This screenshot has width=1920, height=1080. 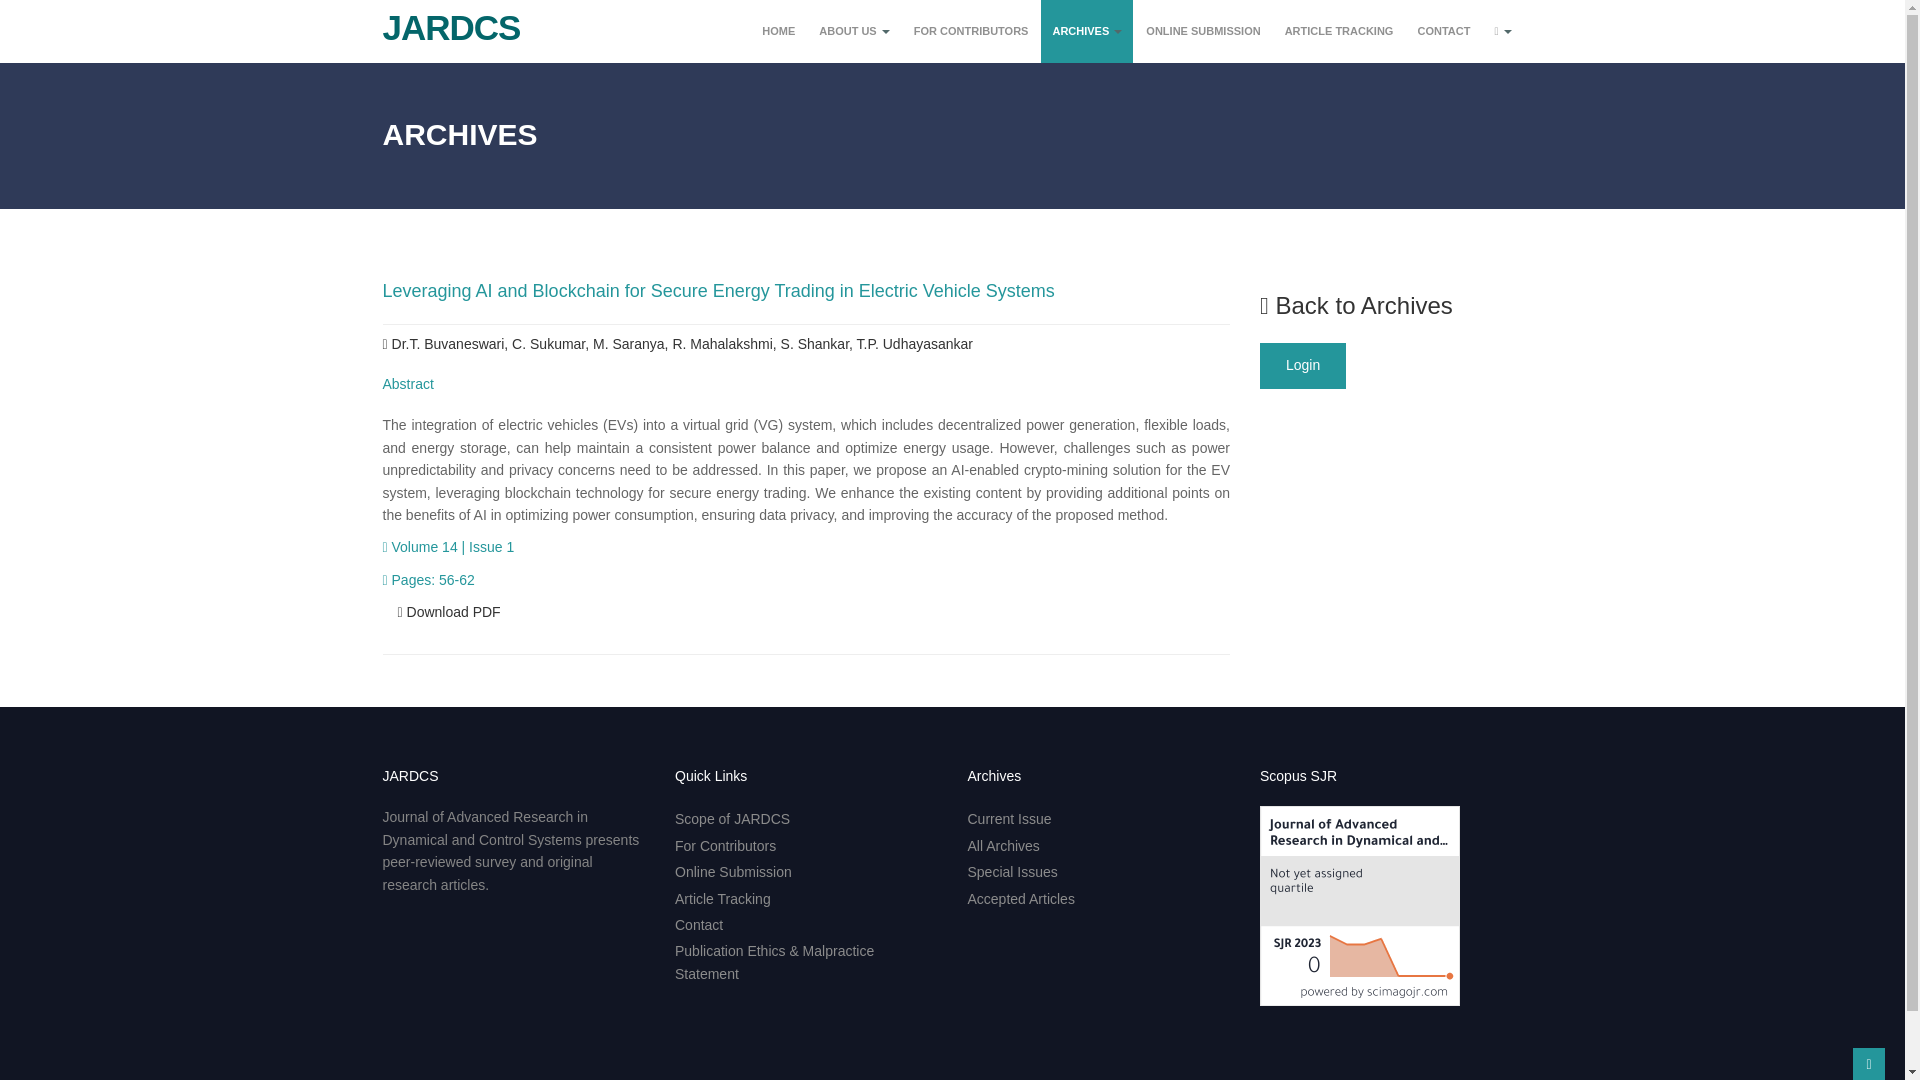 What do you see at coordinates (1086, 31) in the screenshot?
I see `ARCHIVES` at bounding box center [1086, 31].